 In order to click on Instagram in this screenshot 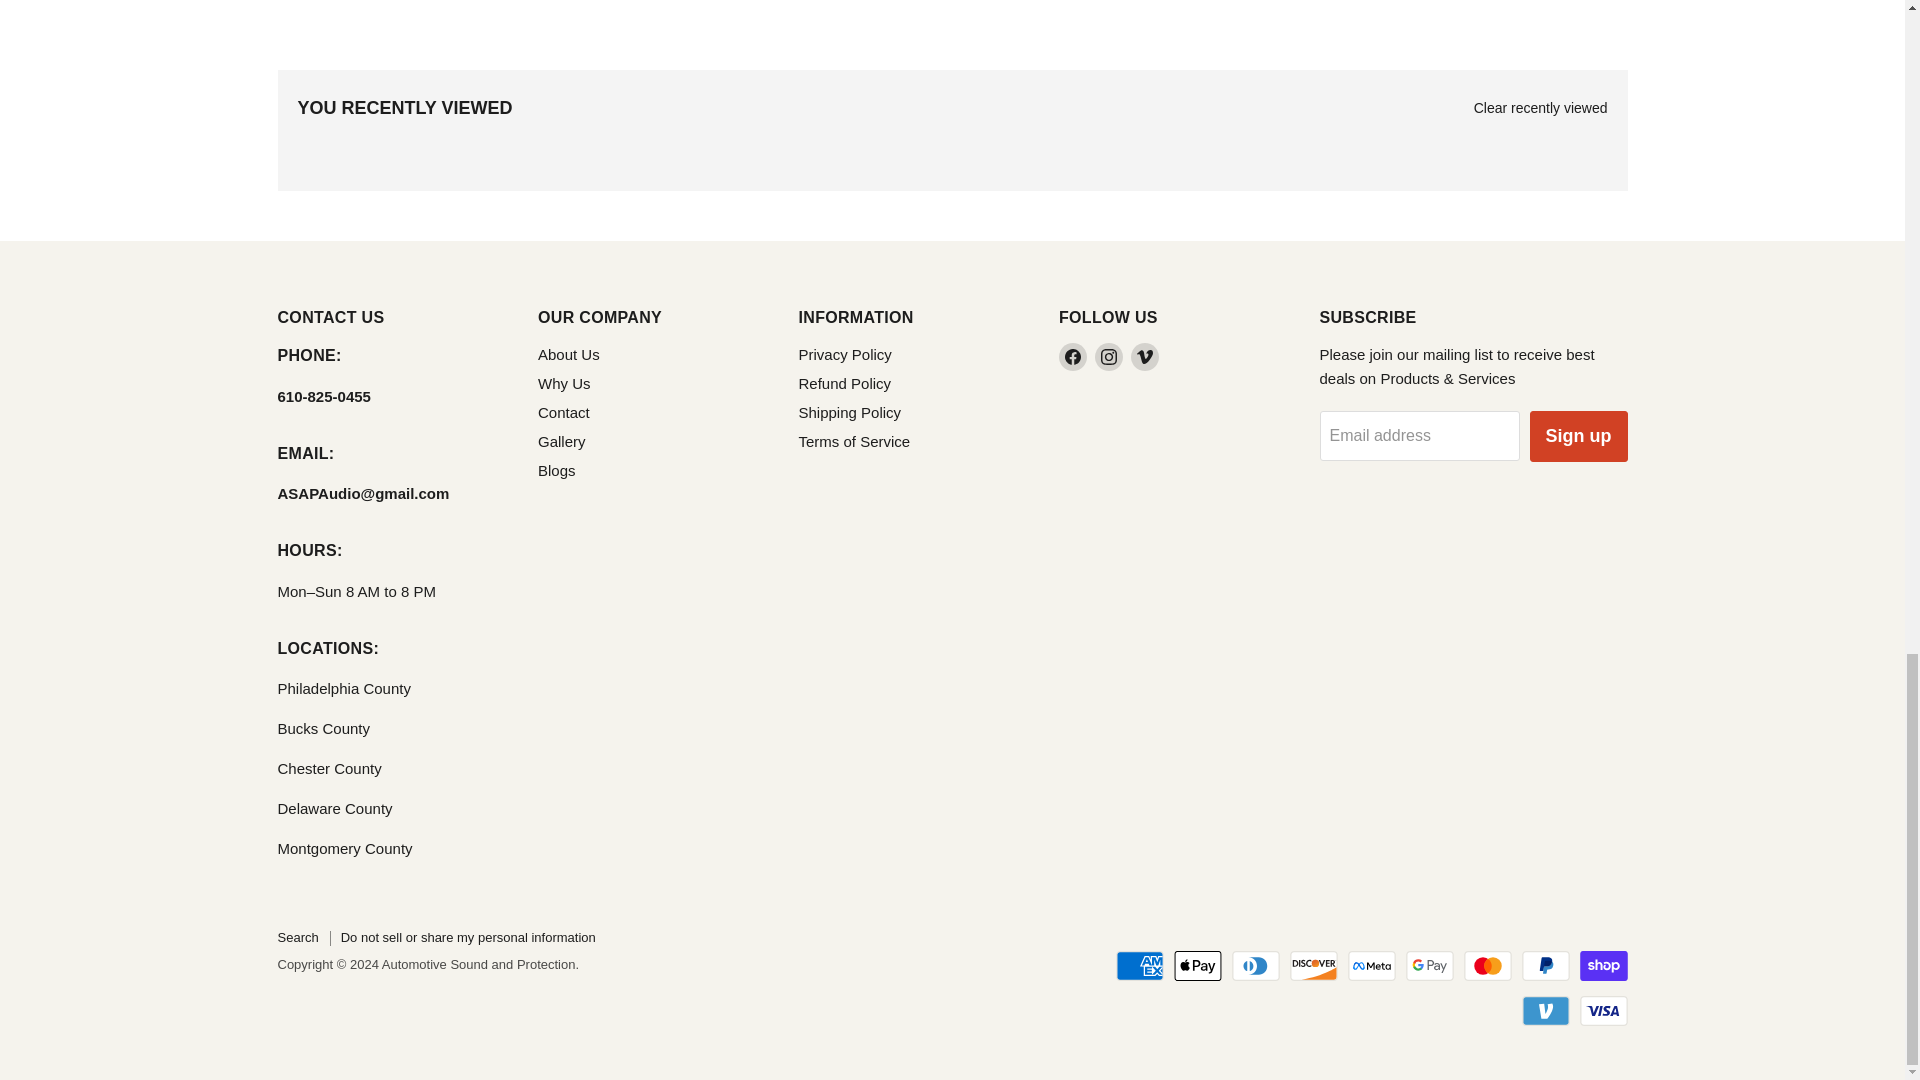, I will do `click(1108, 357)`.